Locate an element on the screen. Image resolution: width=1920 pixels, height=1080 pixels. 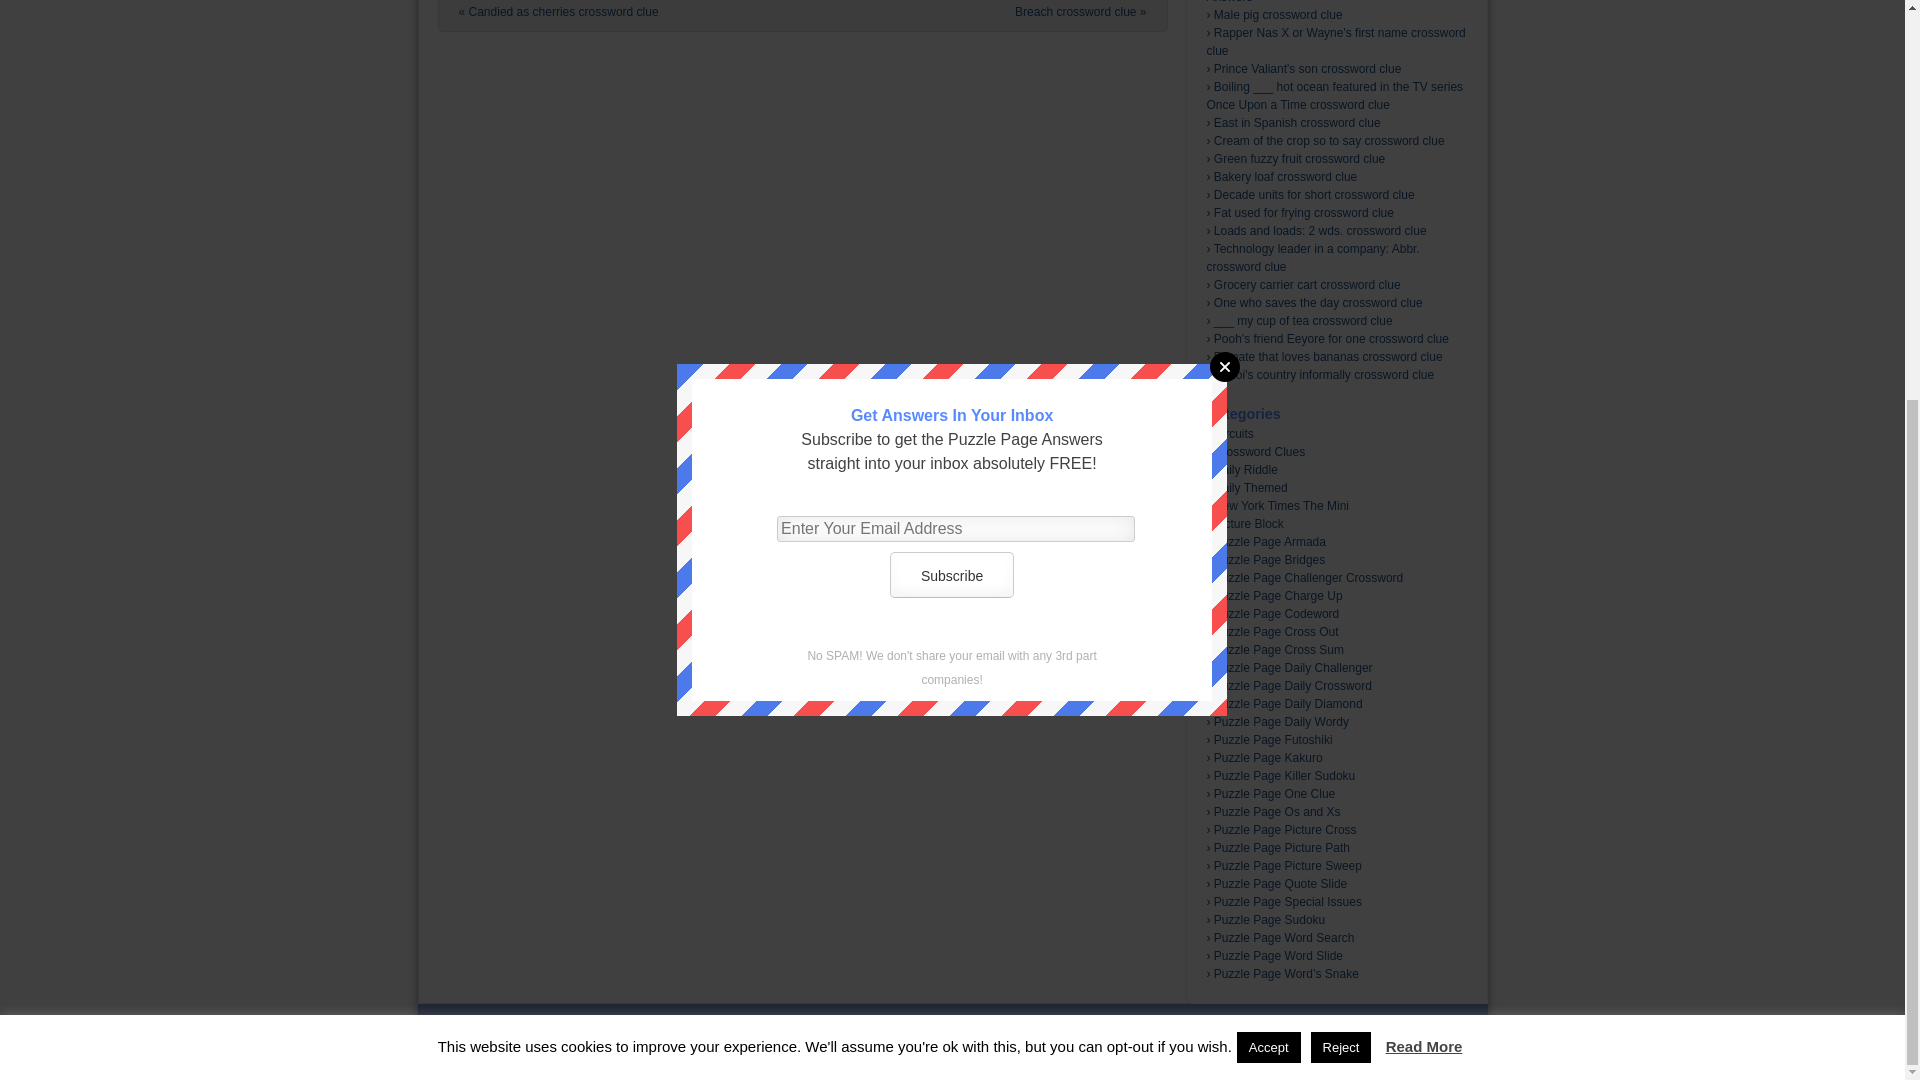
Male pig crossword clue is located at coordinates (1278, 14).